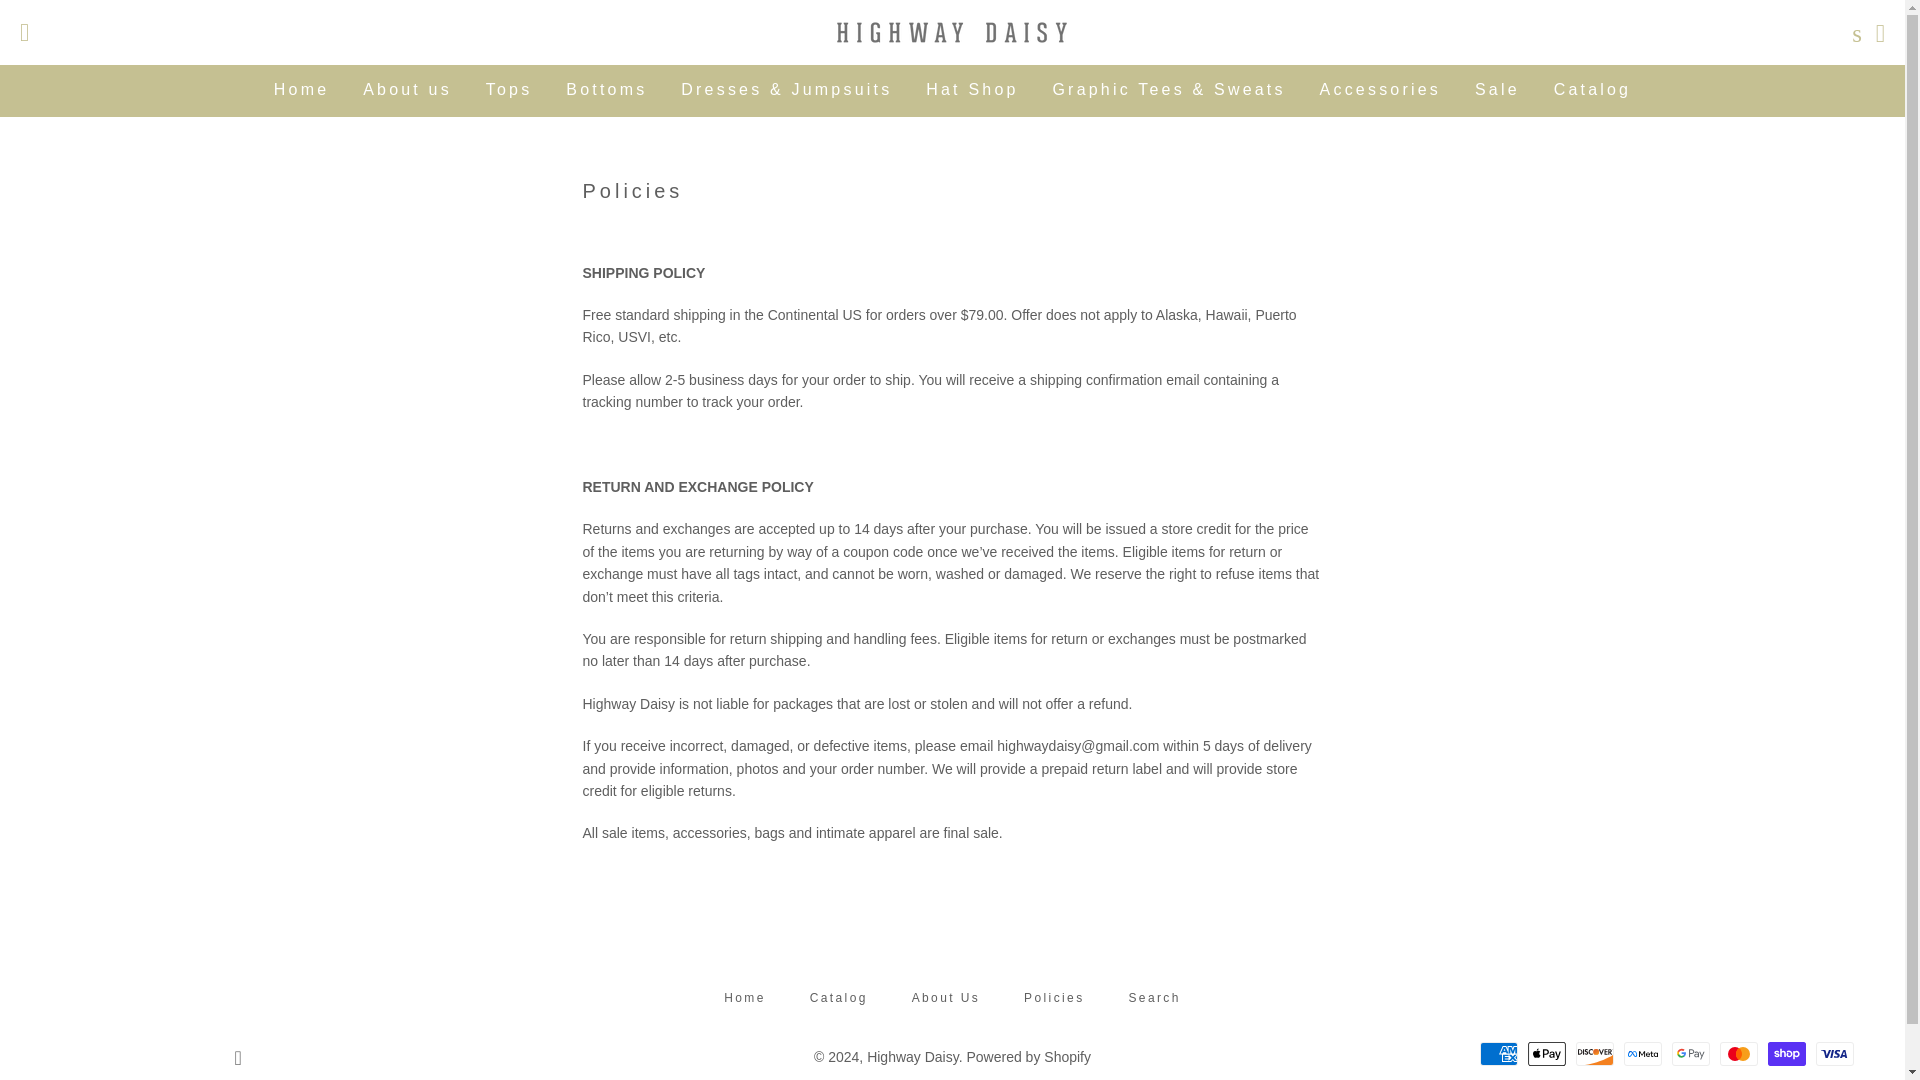 The height and width of the screenshot is (1080, 1920). Describe the element at coordinates (1691, 1054) in the screenshot. I see `Google Pay` at that location.